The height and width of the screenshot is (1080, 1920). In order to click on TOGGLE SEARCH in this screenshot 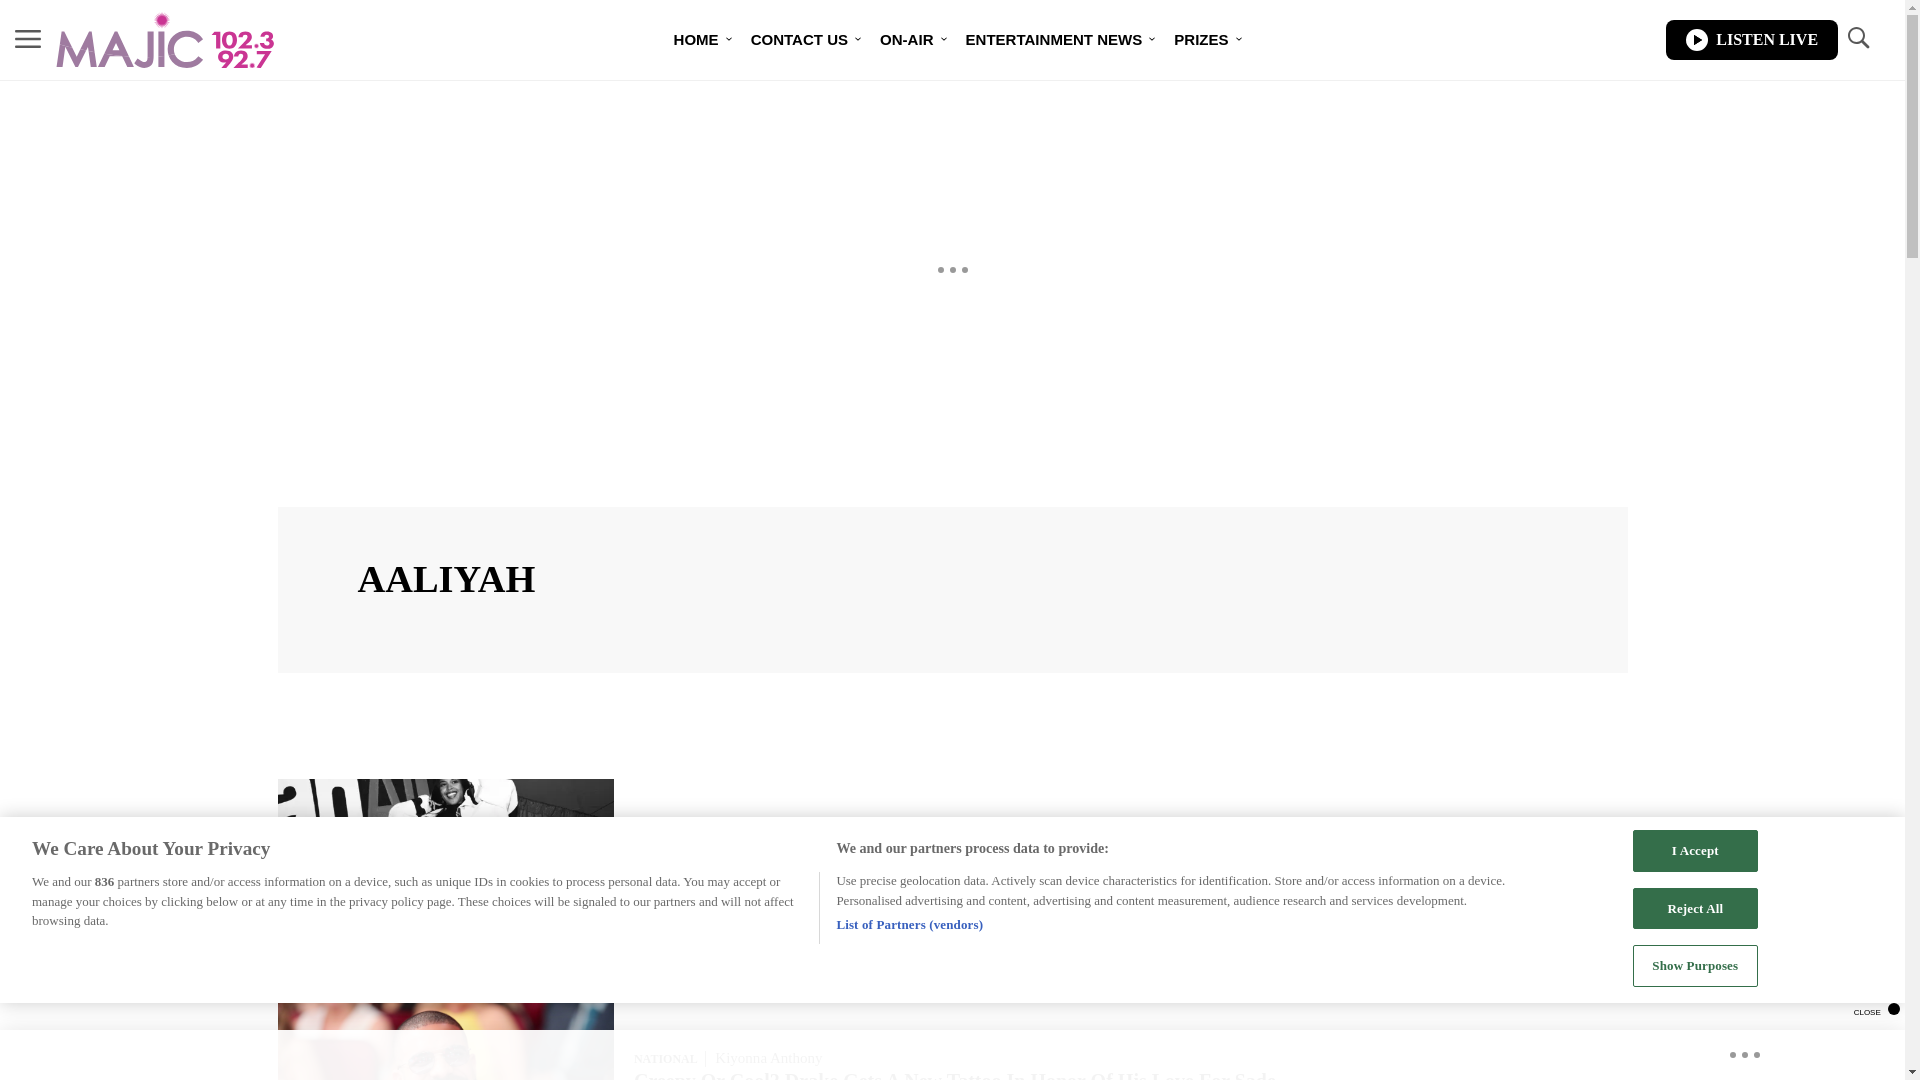, I will do `click(1857, 40)`.